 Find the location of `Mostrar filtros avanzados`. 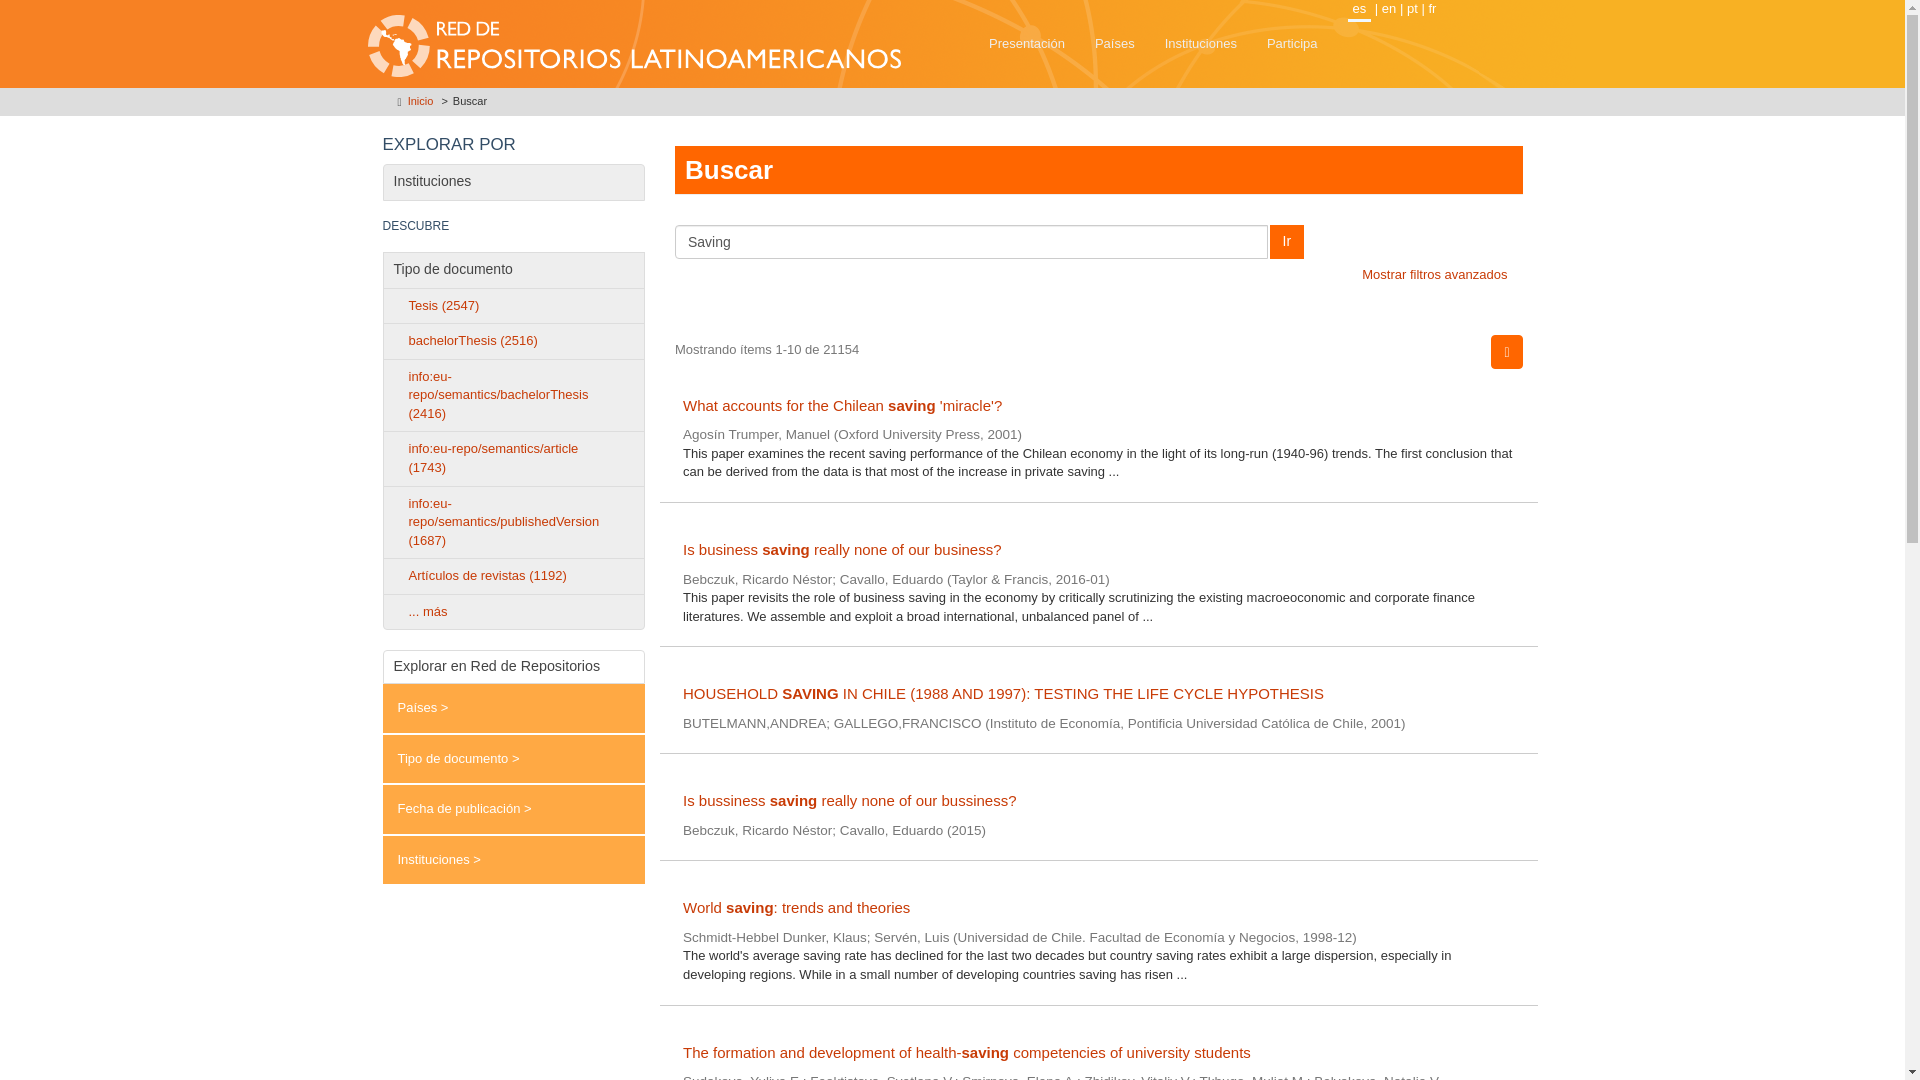

Mostrar filtros avanzados is located at coordinates (1434, 274).